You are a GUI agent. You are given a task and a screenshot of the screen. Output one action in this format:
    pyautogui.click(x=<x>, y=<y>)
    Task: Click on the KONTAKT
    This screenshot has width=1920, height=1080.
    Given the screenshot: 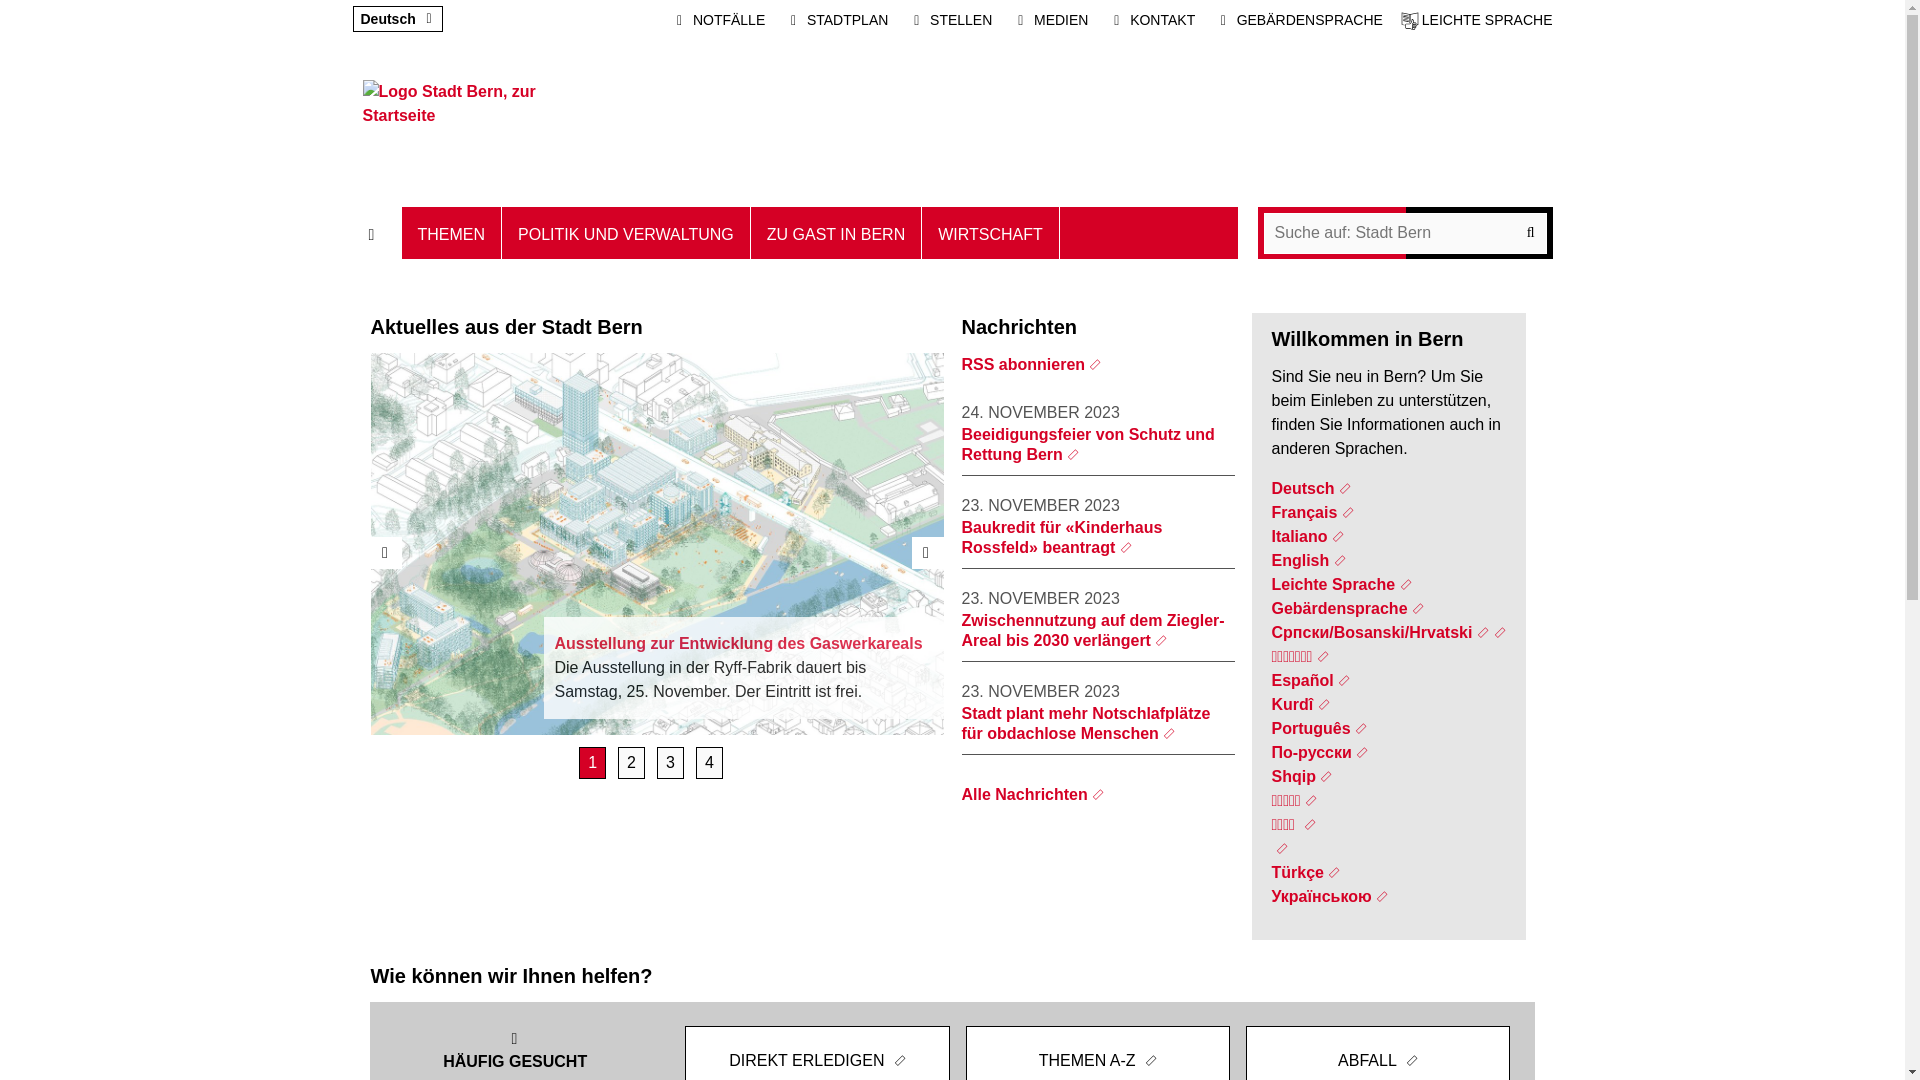 What is the action you would take?
    pyautogui.click(x=1150, y=20)
    